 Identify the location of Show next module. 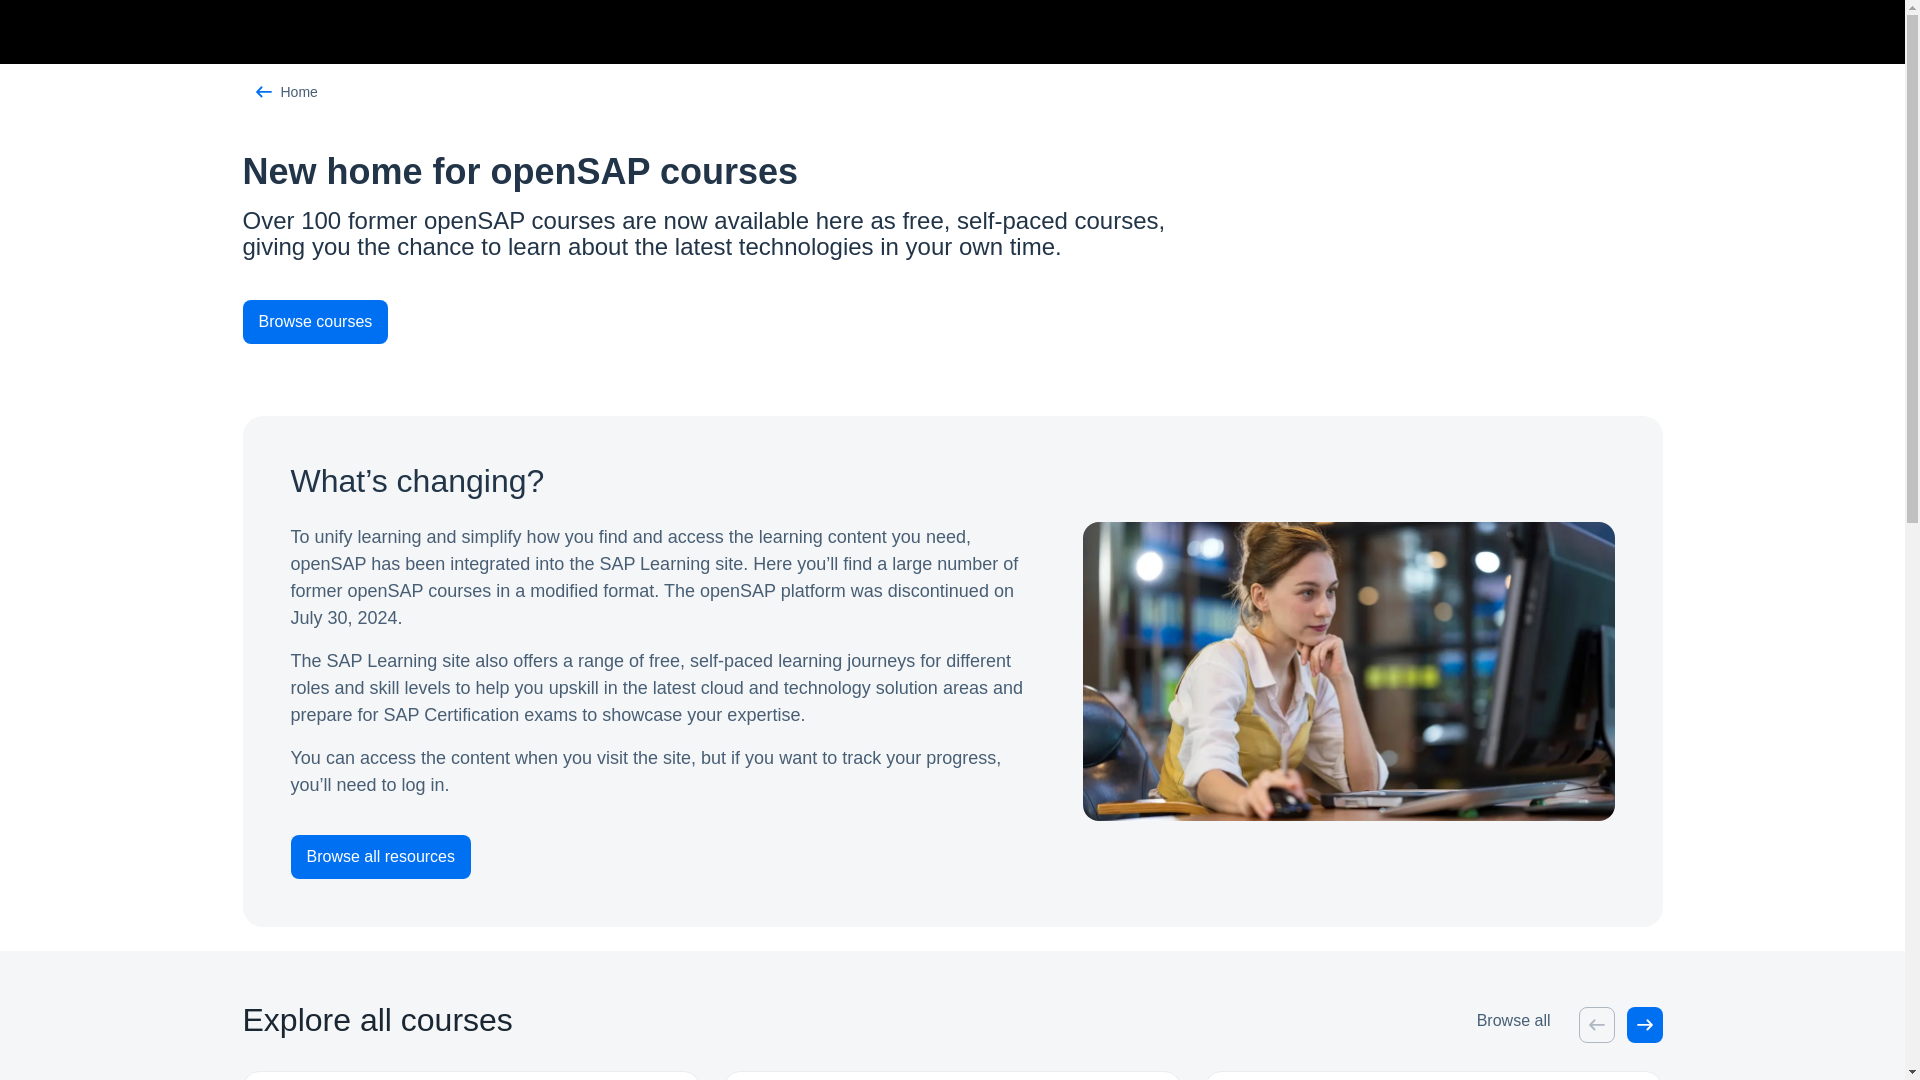
(1644, 1024).